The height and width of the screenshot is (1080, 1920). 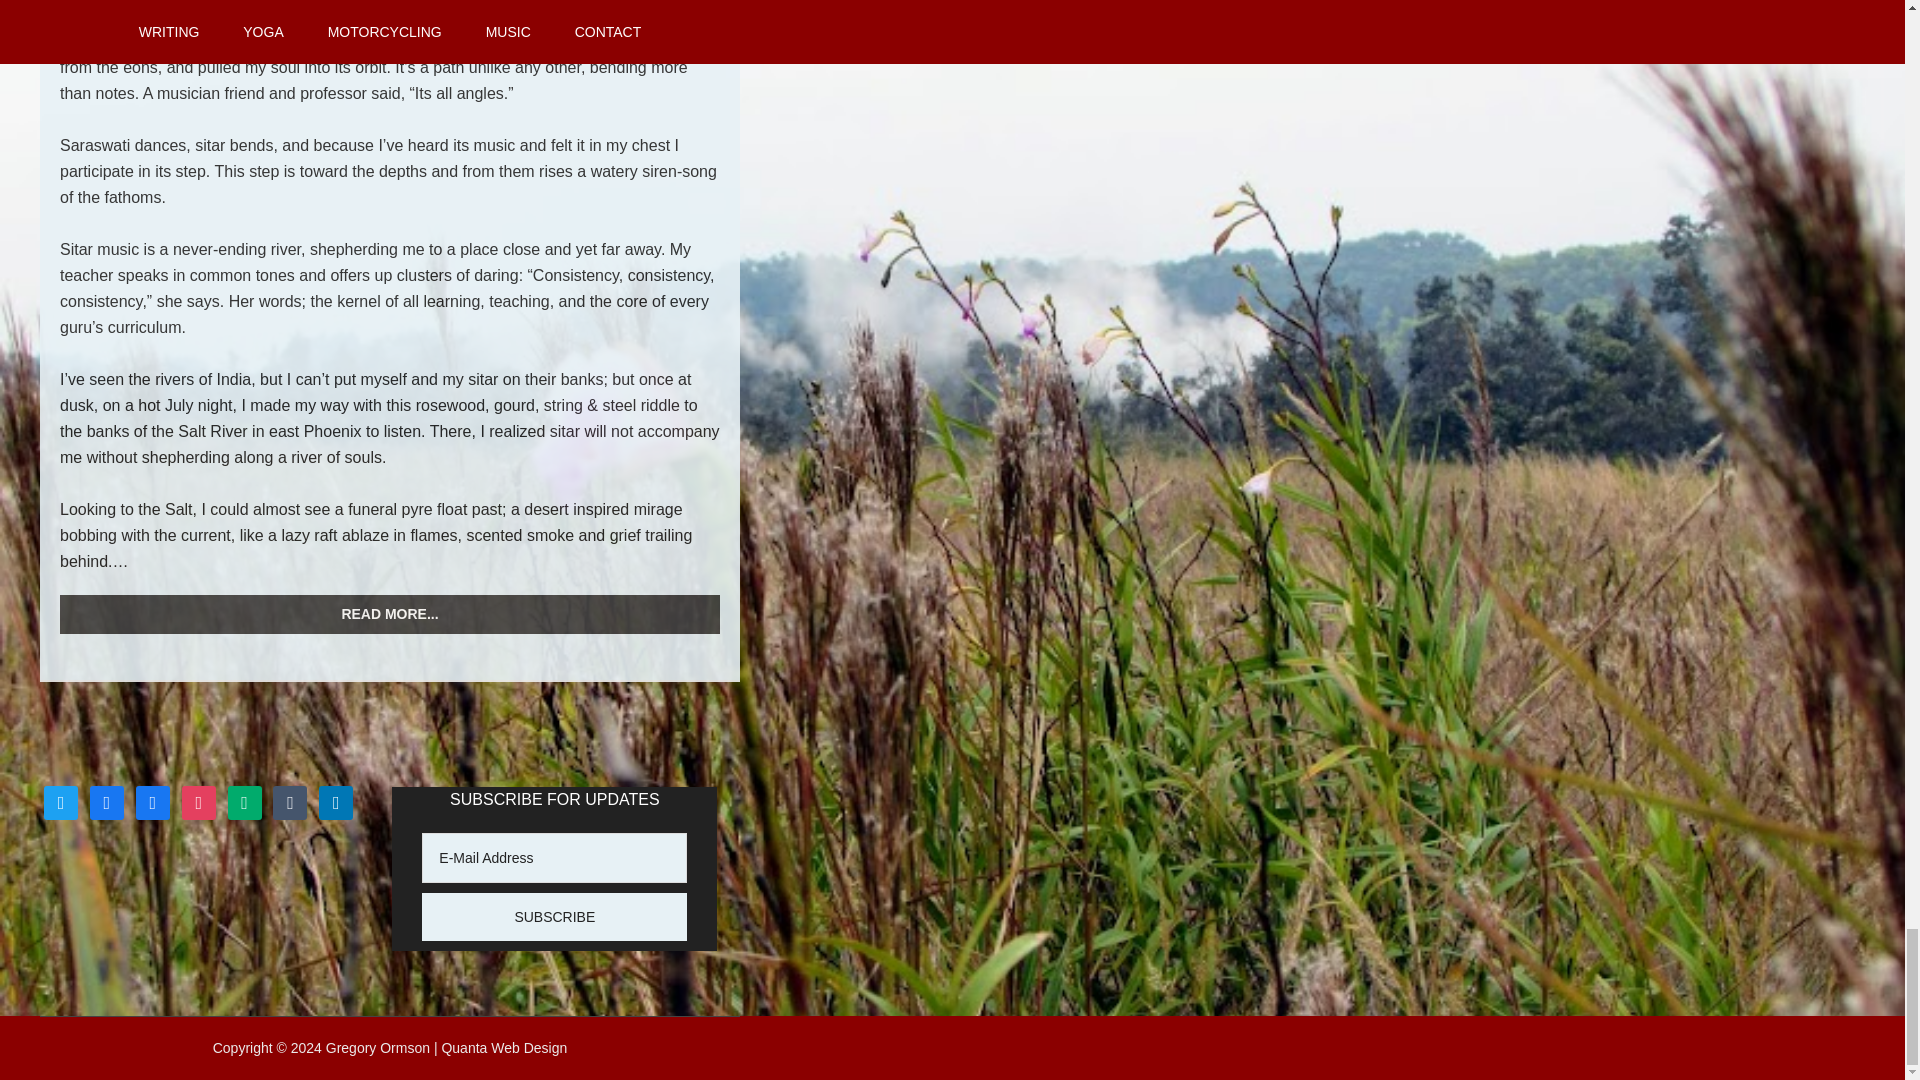 I want to click on linkedin, so click(x=336, y=802).